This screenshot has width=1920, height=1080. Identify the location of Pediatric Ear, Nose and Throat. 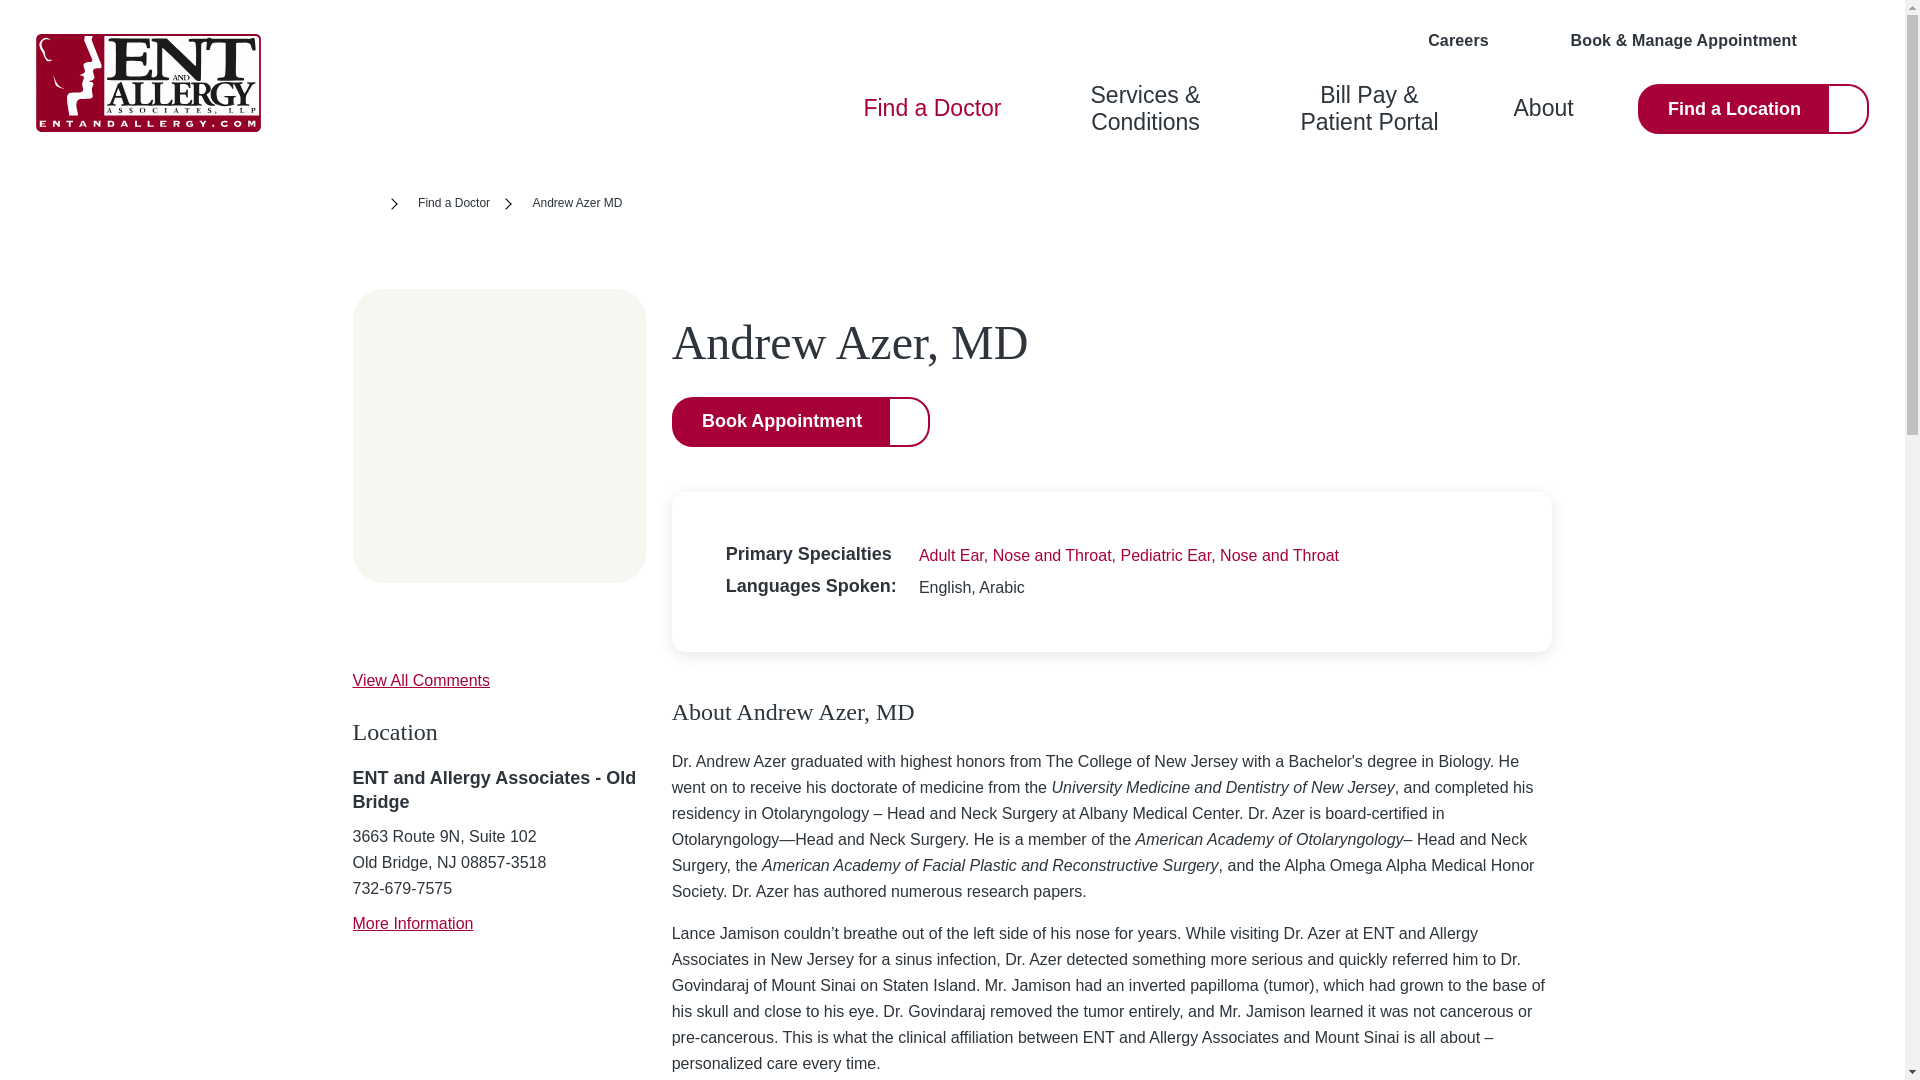
(1228, 554).